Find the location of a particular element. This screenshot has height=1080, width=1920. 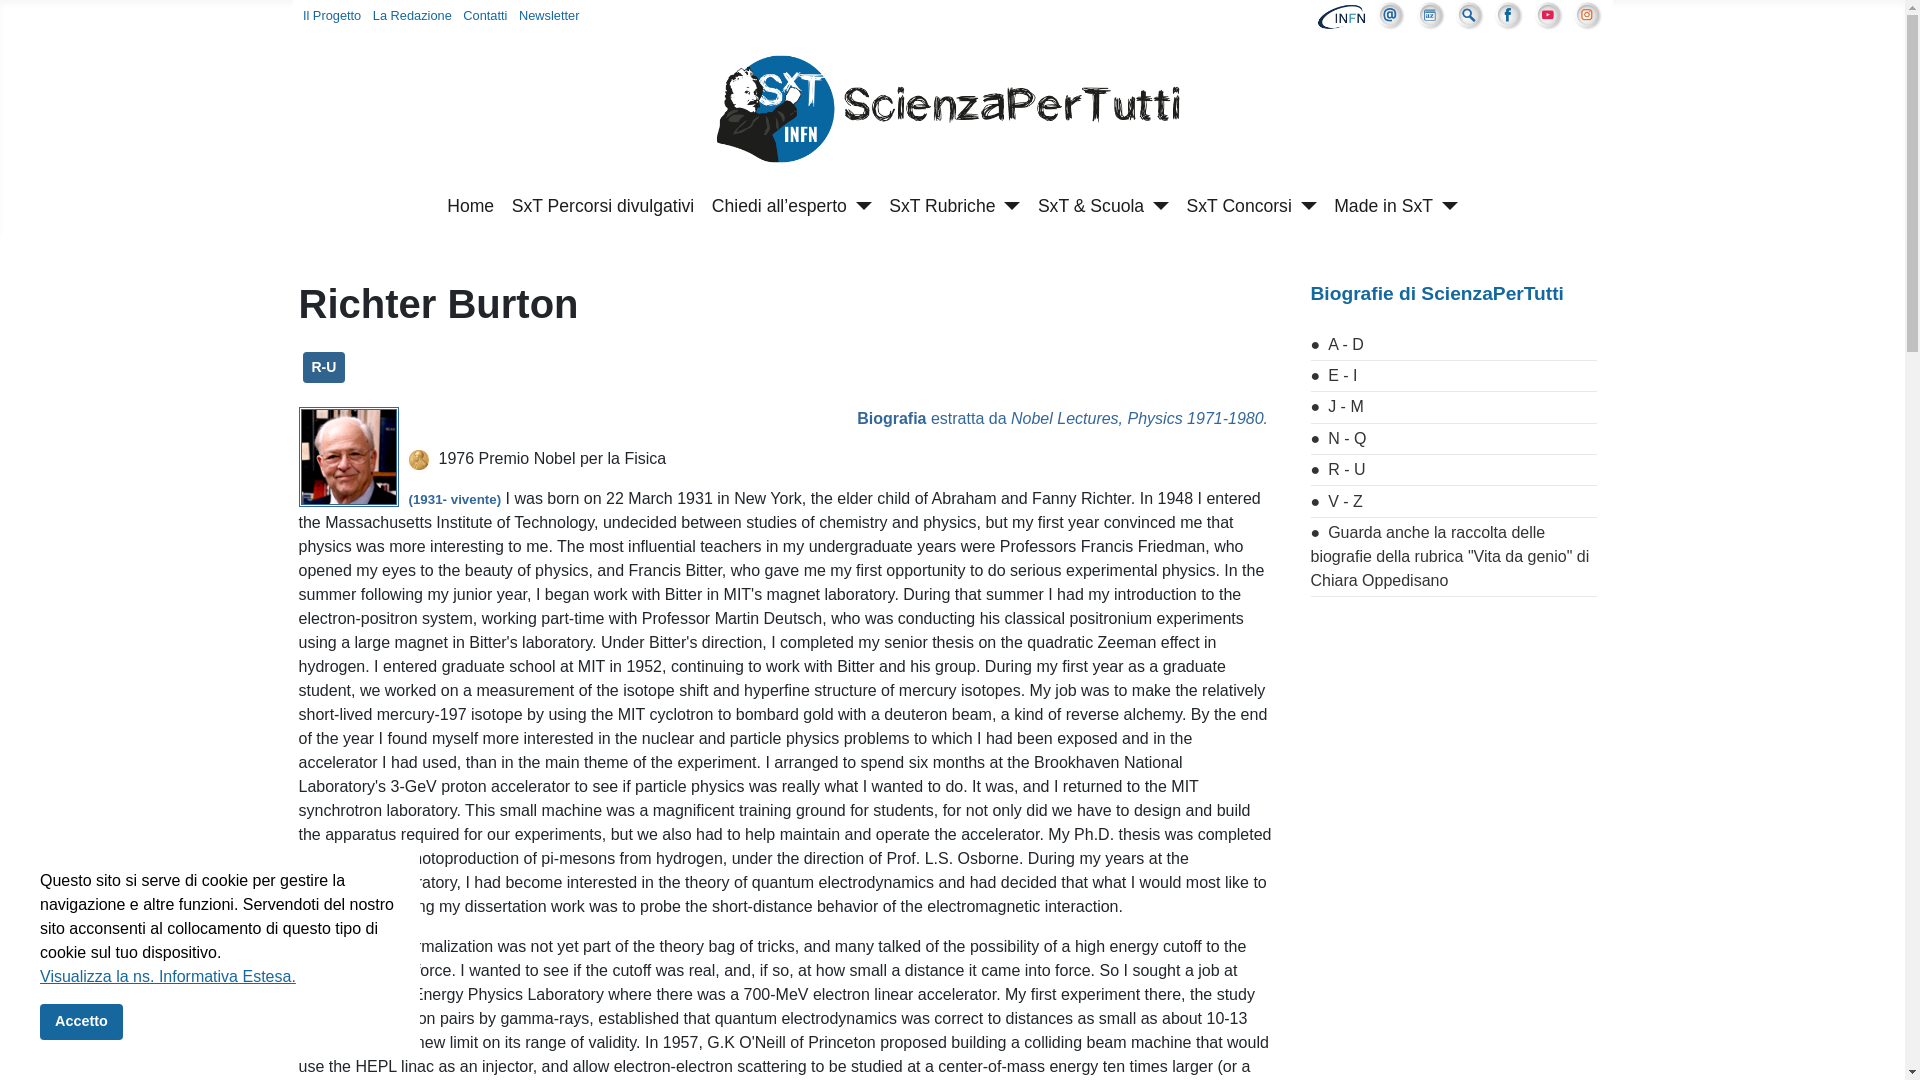

Contatti is located at coordinates (484, 14).